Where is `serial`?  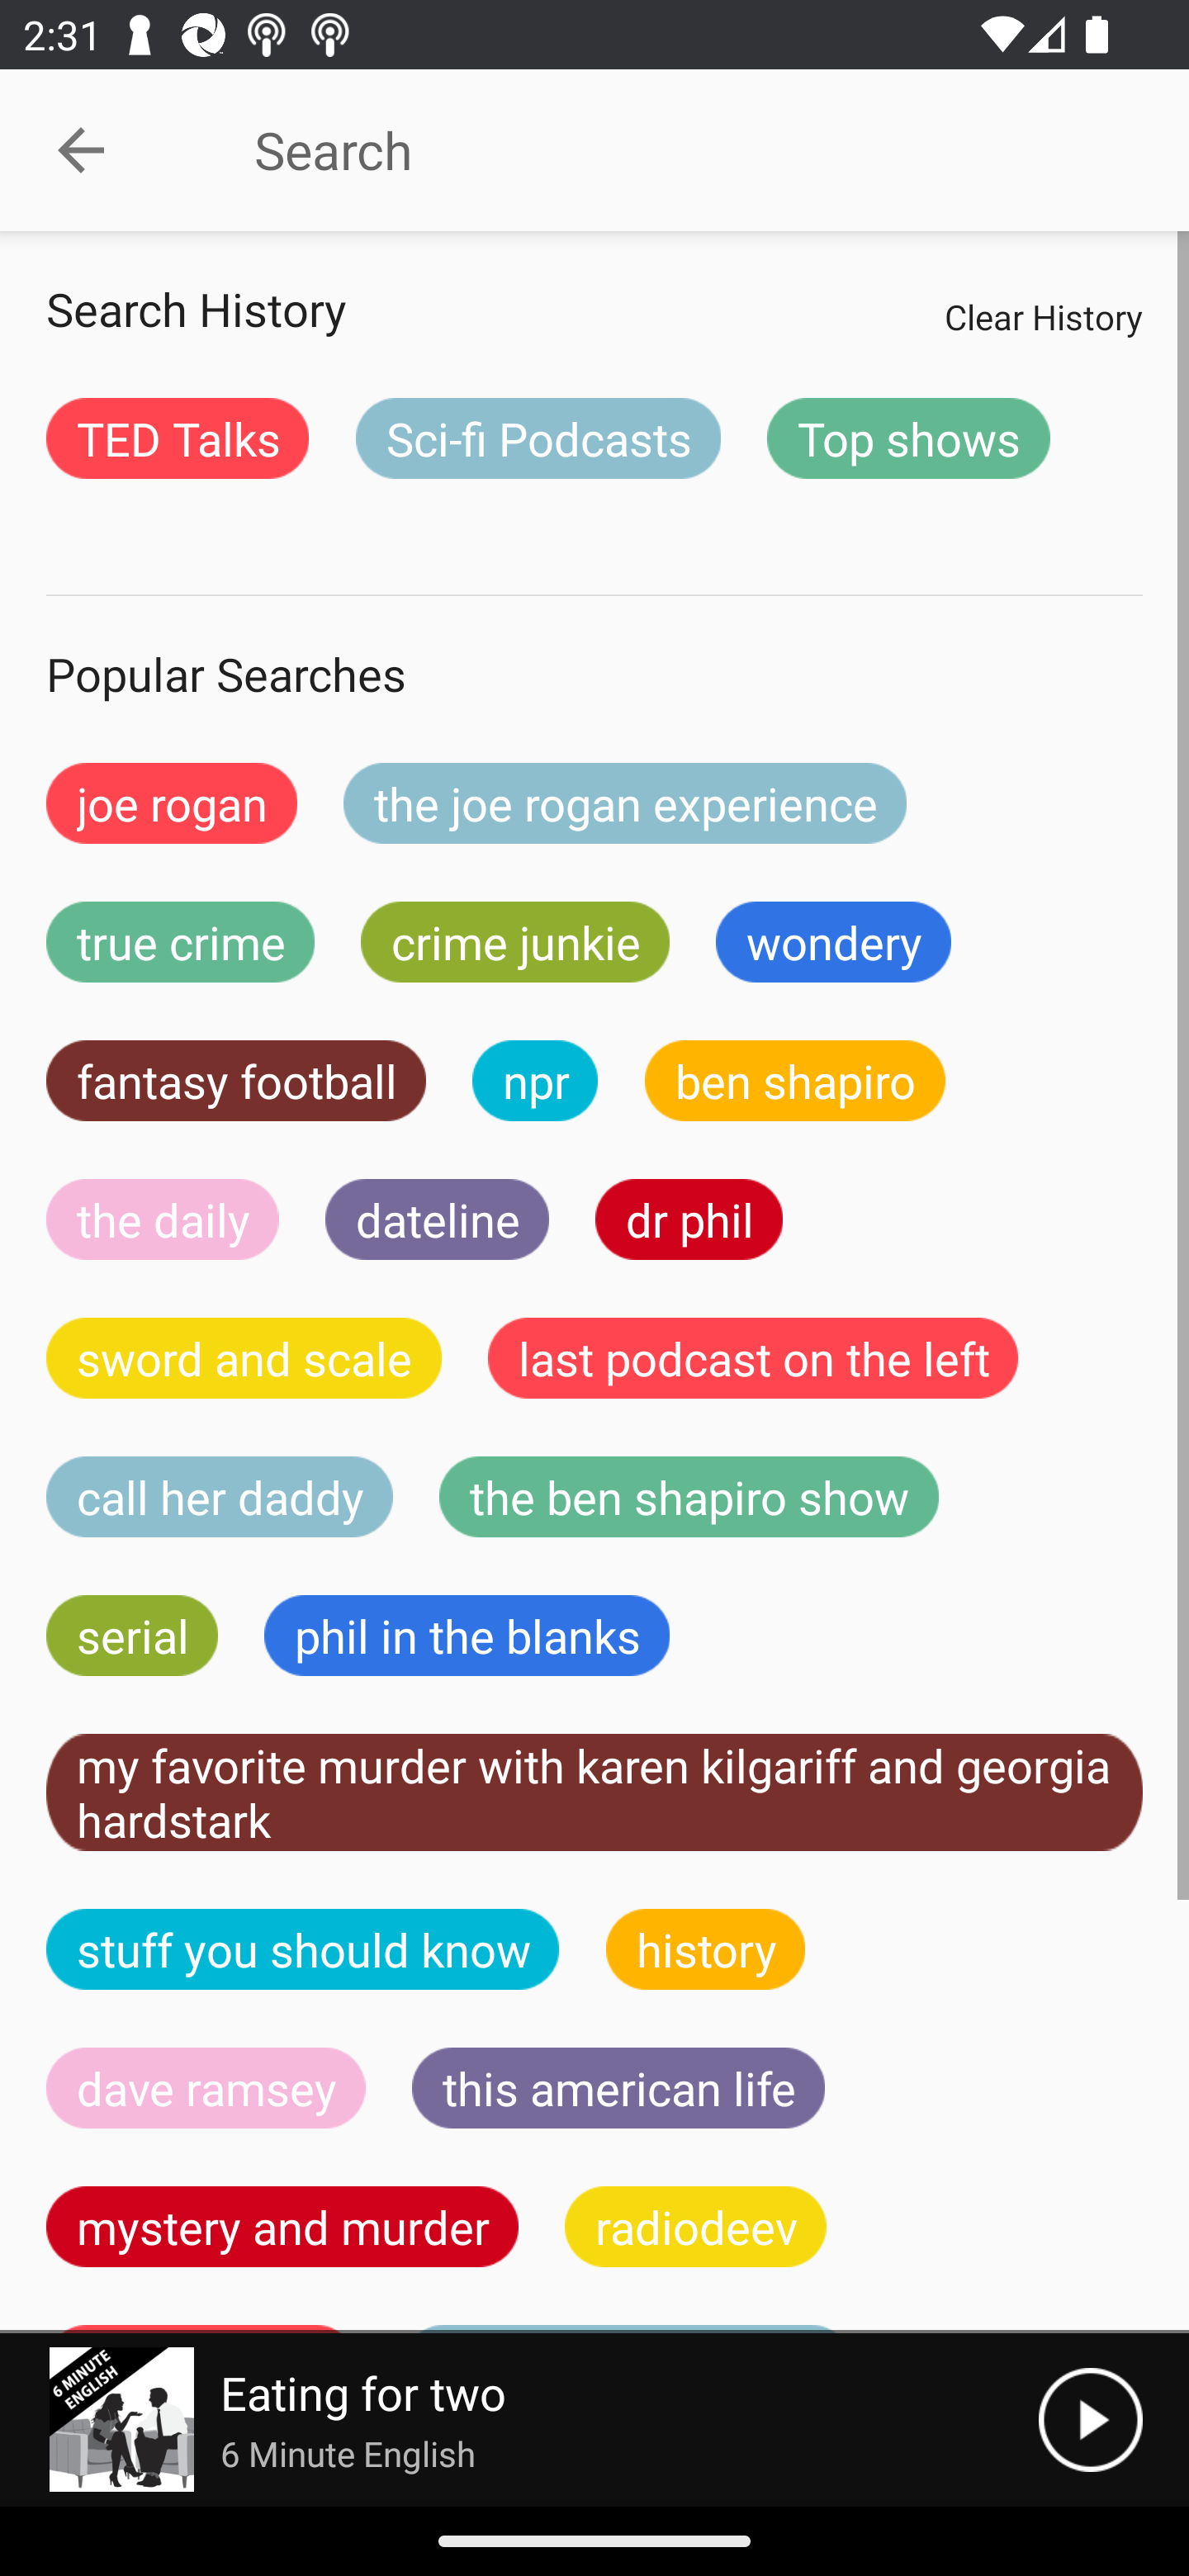
serial is located at coordinates (132, 1636).